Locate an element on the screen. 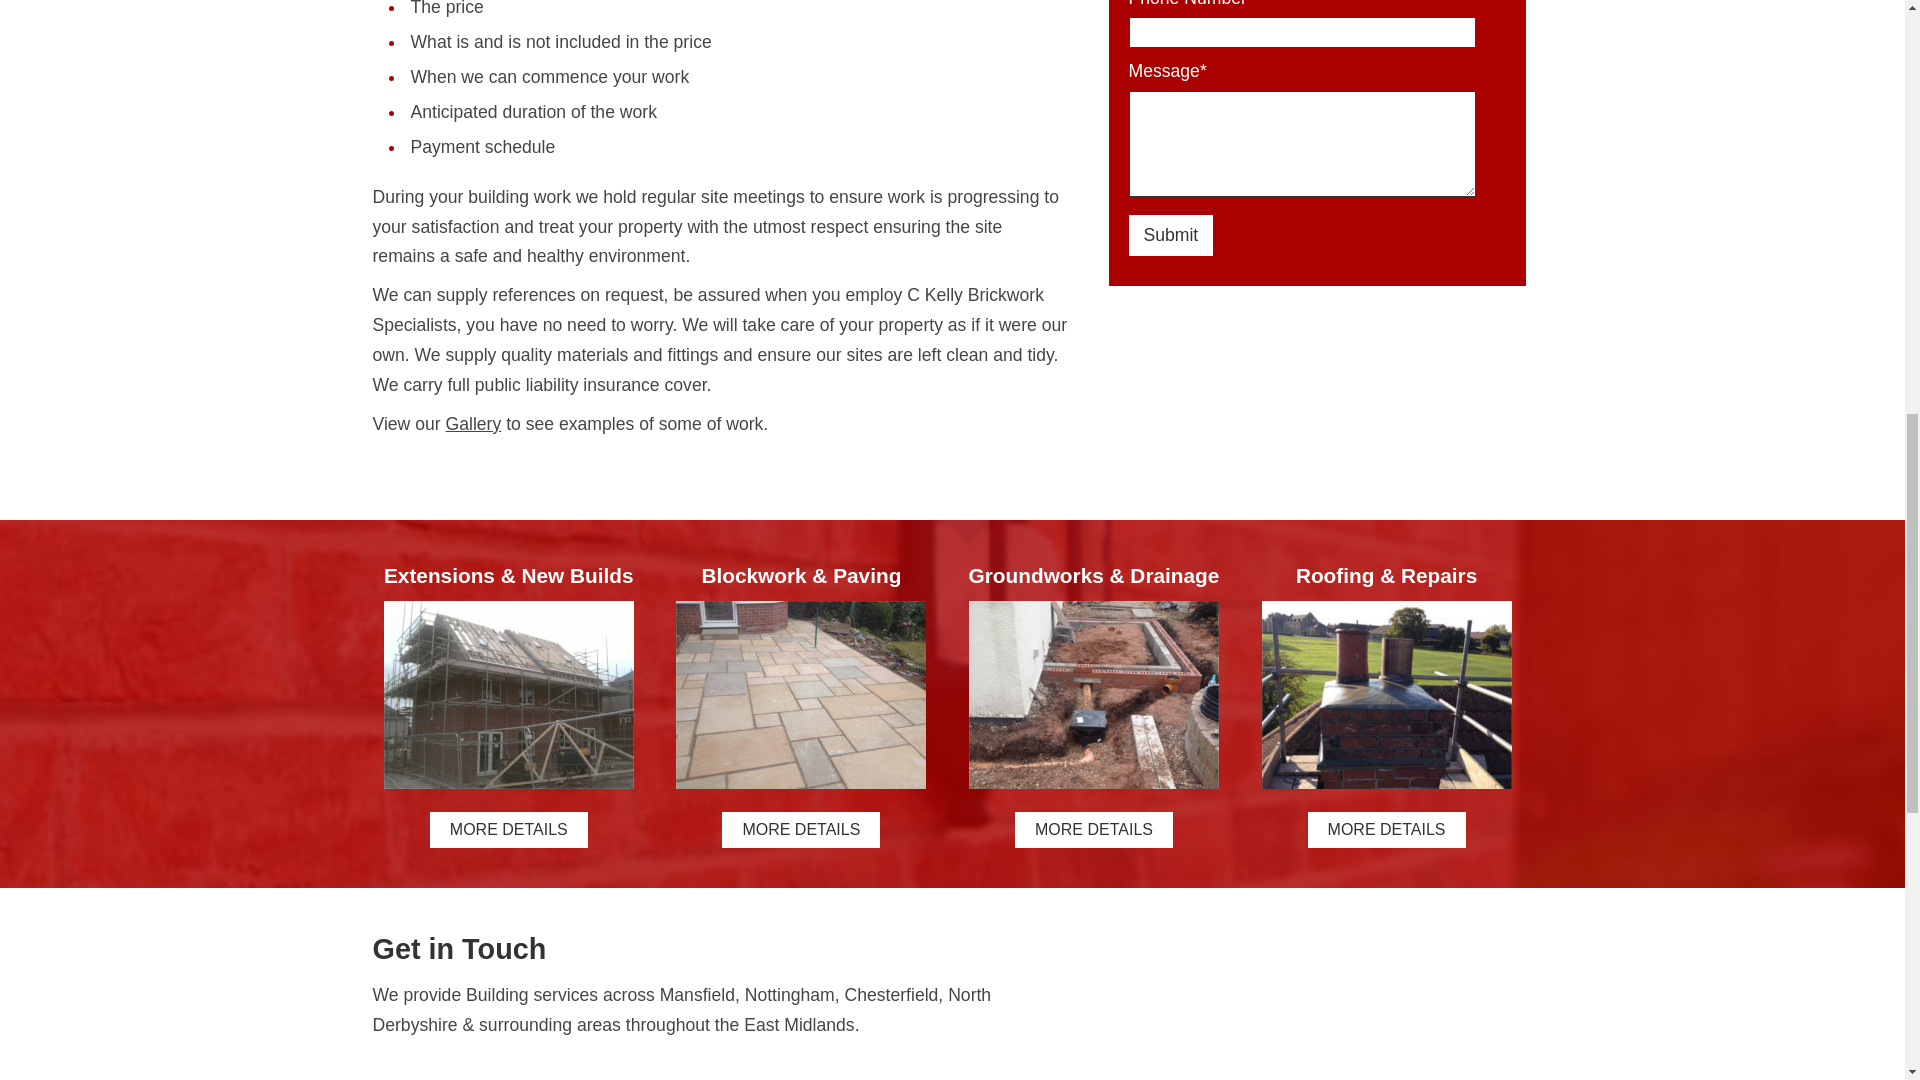 This screenshot has height=1080, width=1920. MORE DETAILS is located at coordinates (1094, 830).